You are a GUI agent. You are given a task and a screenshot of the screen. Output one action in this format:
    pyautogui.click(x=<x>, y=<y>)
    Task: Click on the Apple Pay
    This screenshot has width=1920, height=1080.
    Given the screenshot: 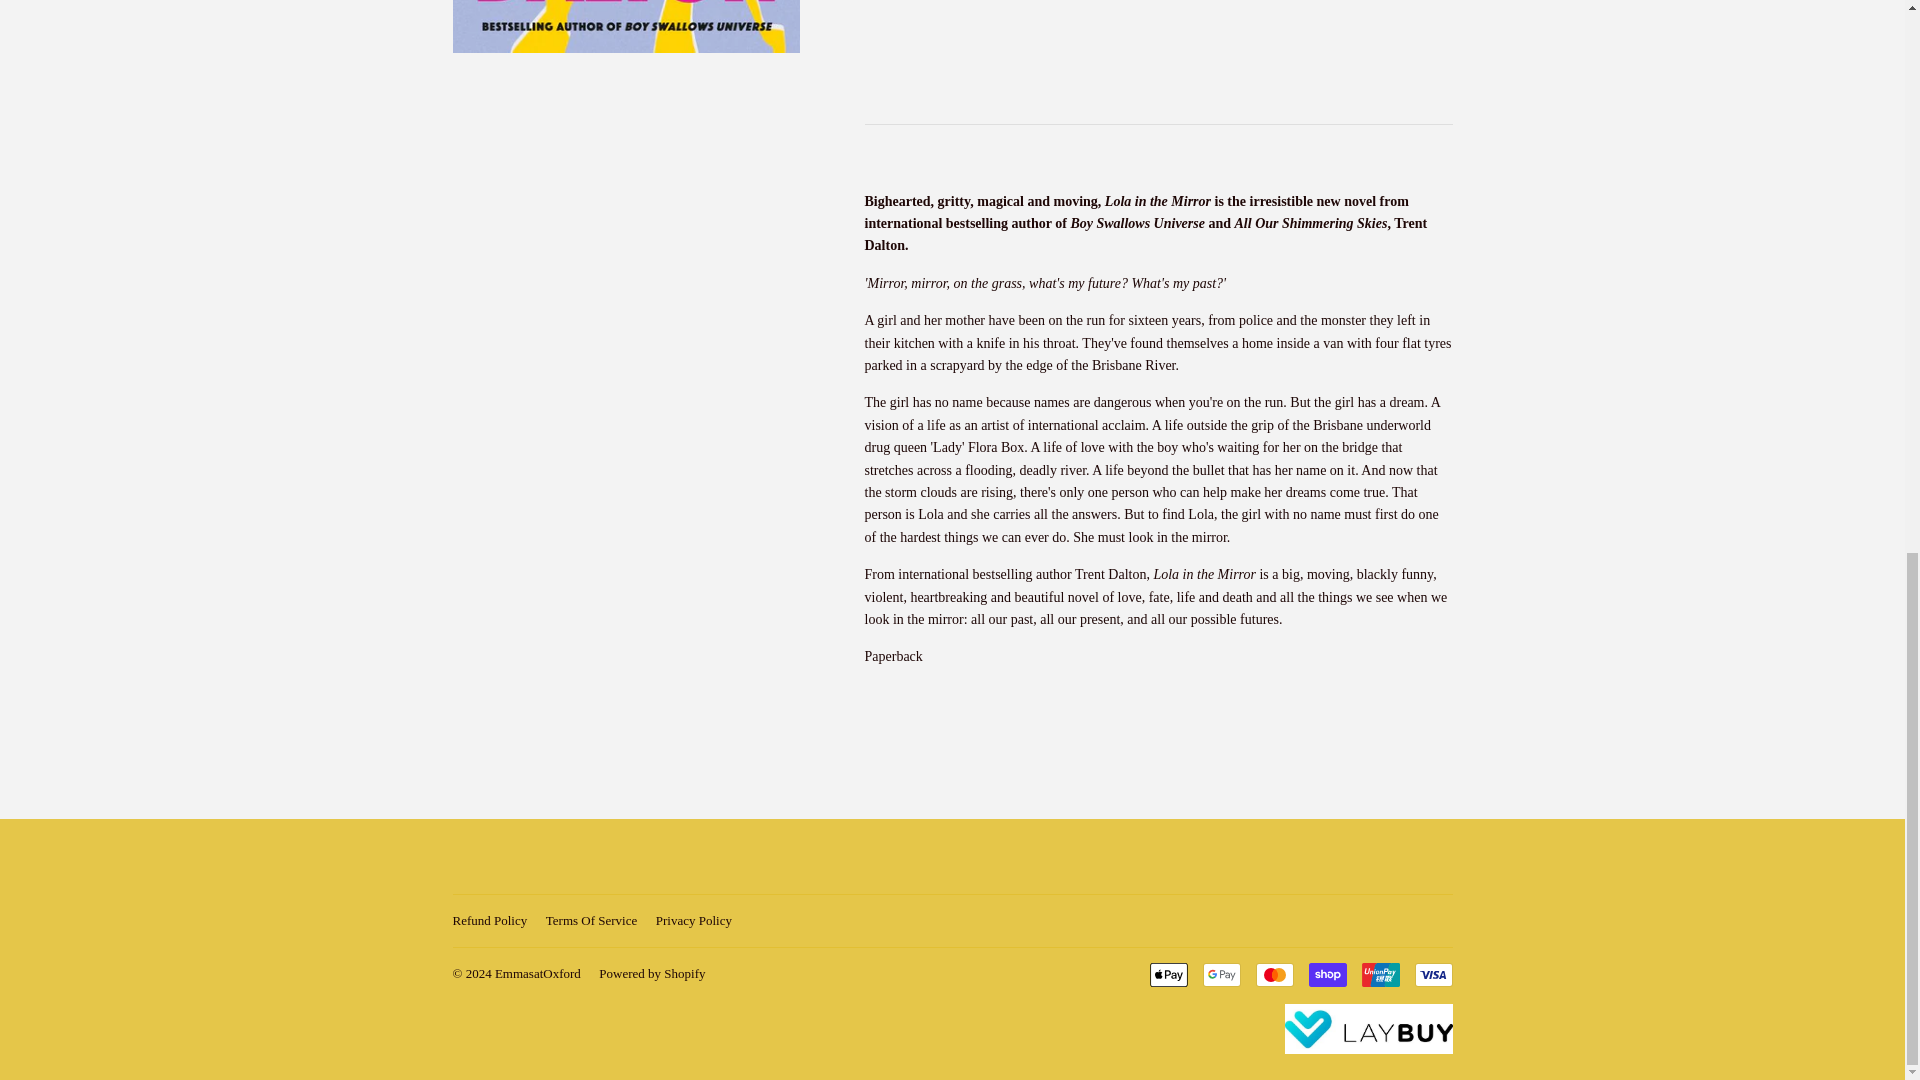 What is the action you would take?
    pyautogui.click(x=1169, y=975)
    